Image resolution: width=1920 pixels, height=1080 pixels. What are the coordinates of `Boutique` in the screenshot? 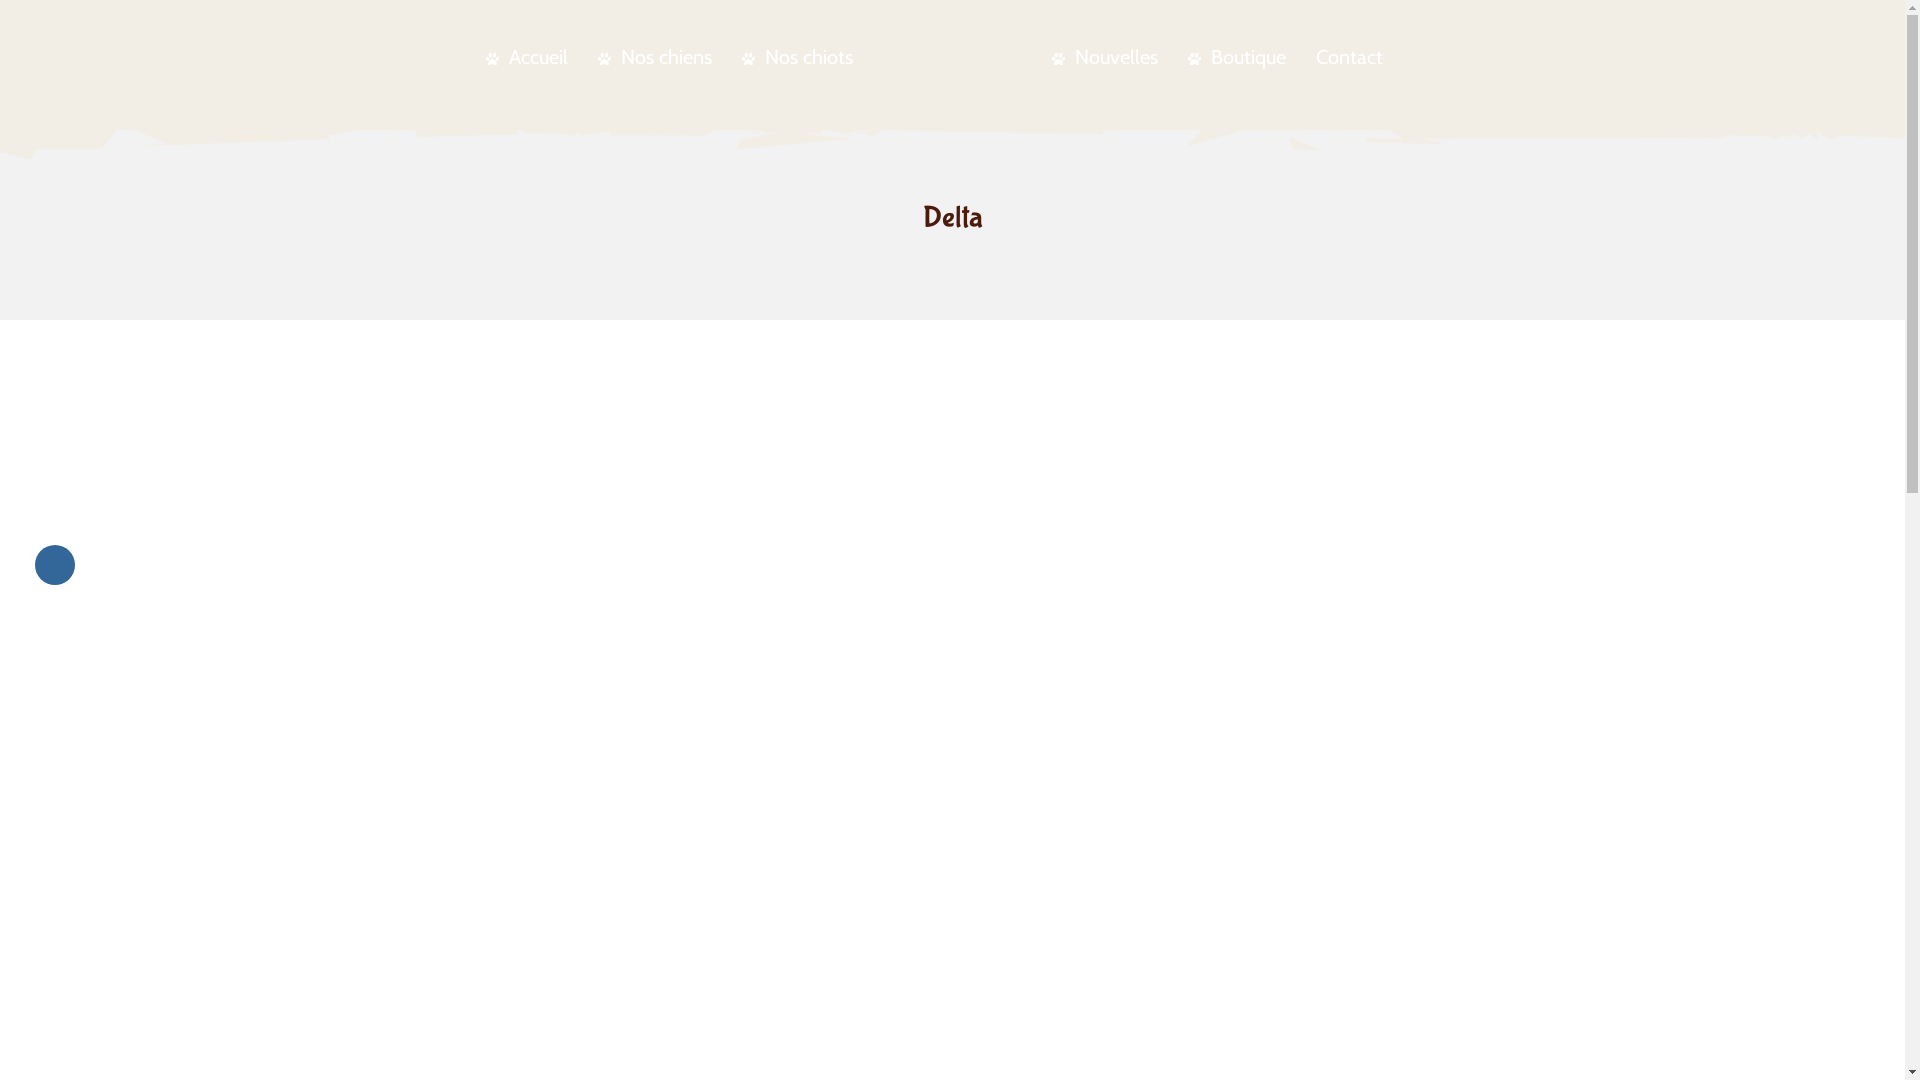 It's located at (1237, 58).